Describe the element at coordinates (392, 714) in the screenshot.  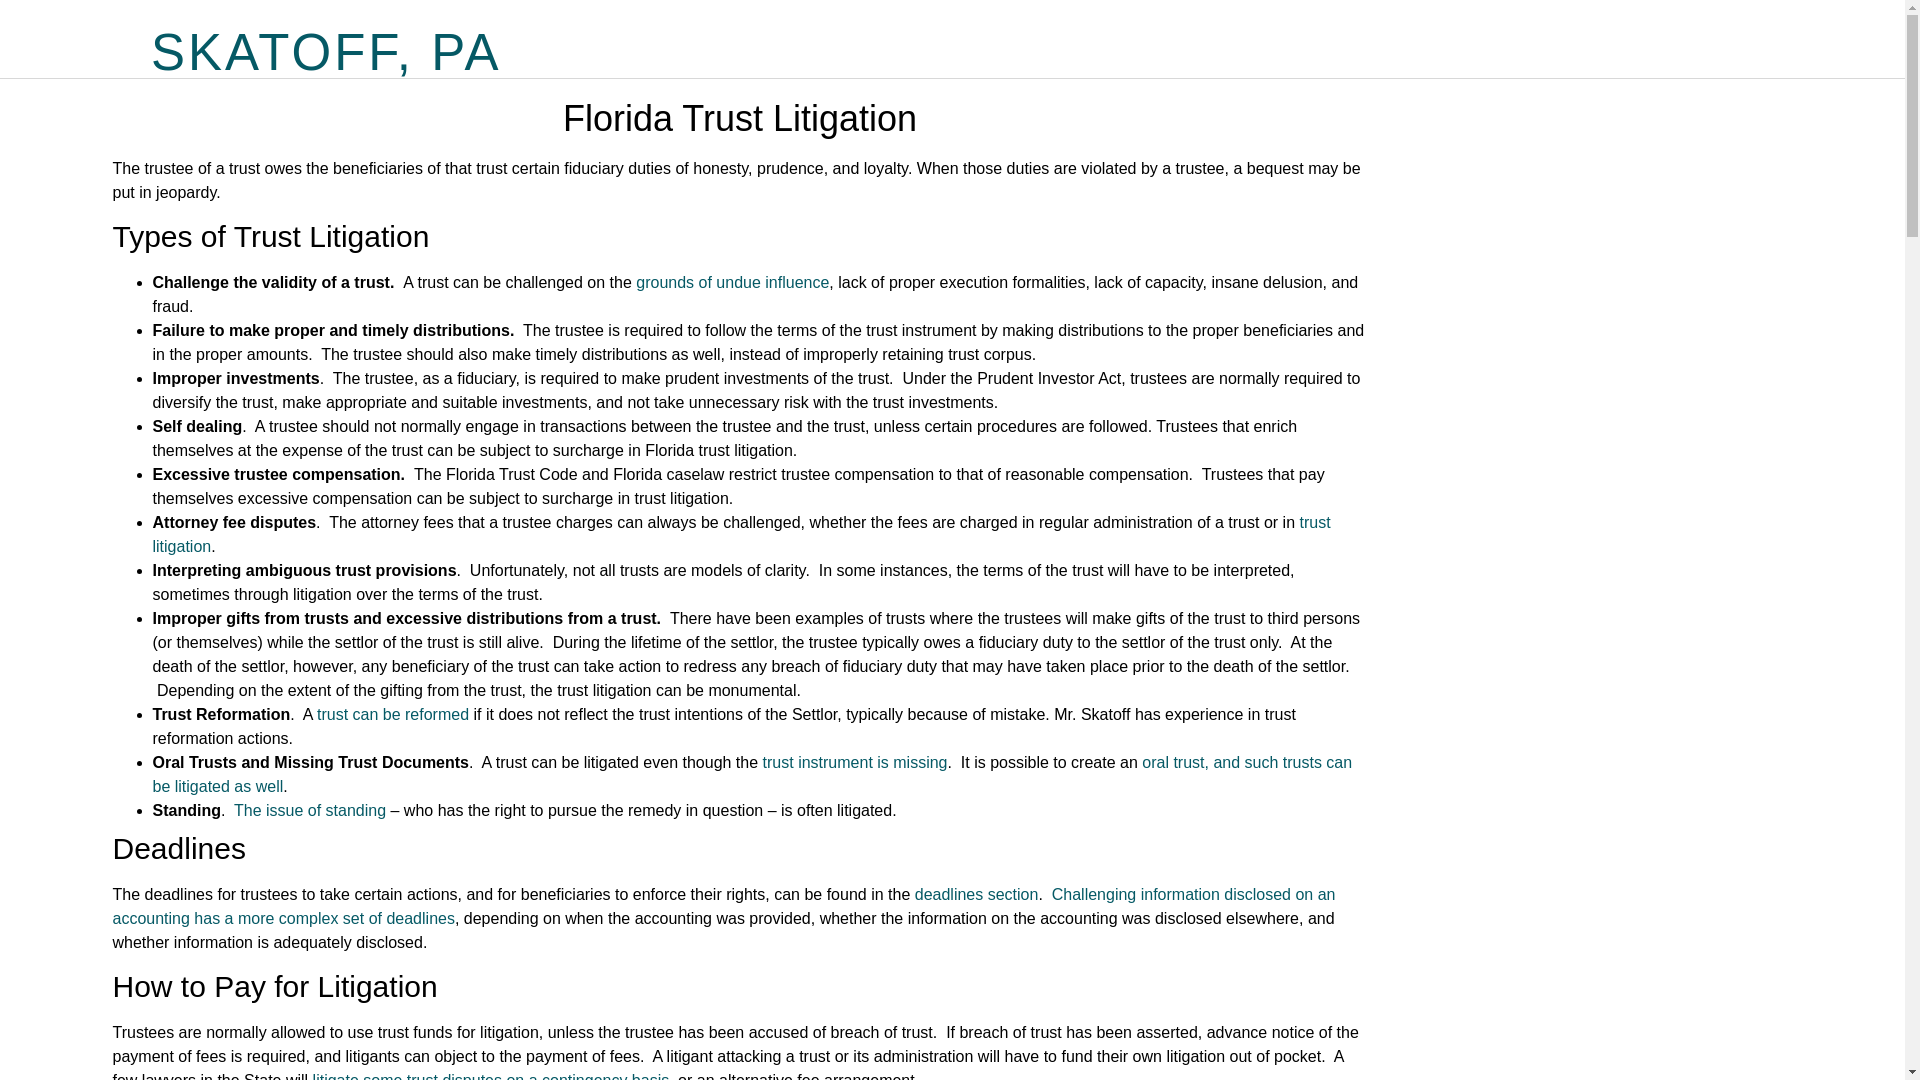
I see `trust can be reformed` at that location.